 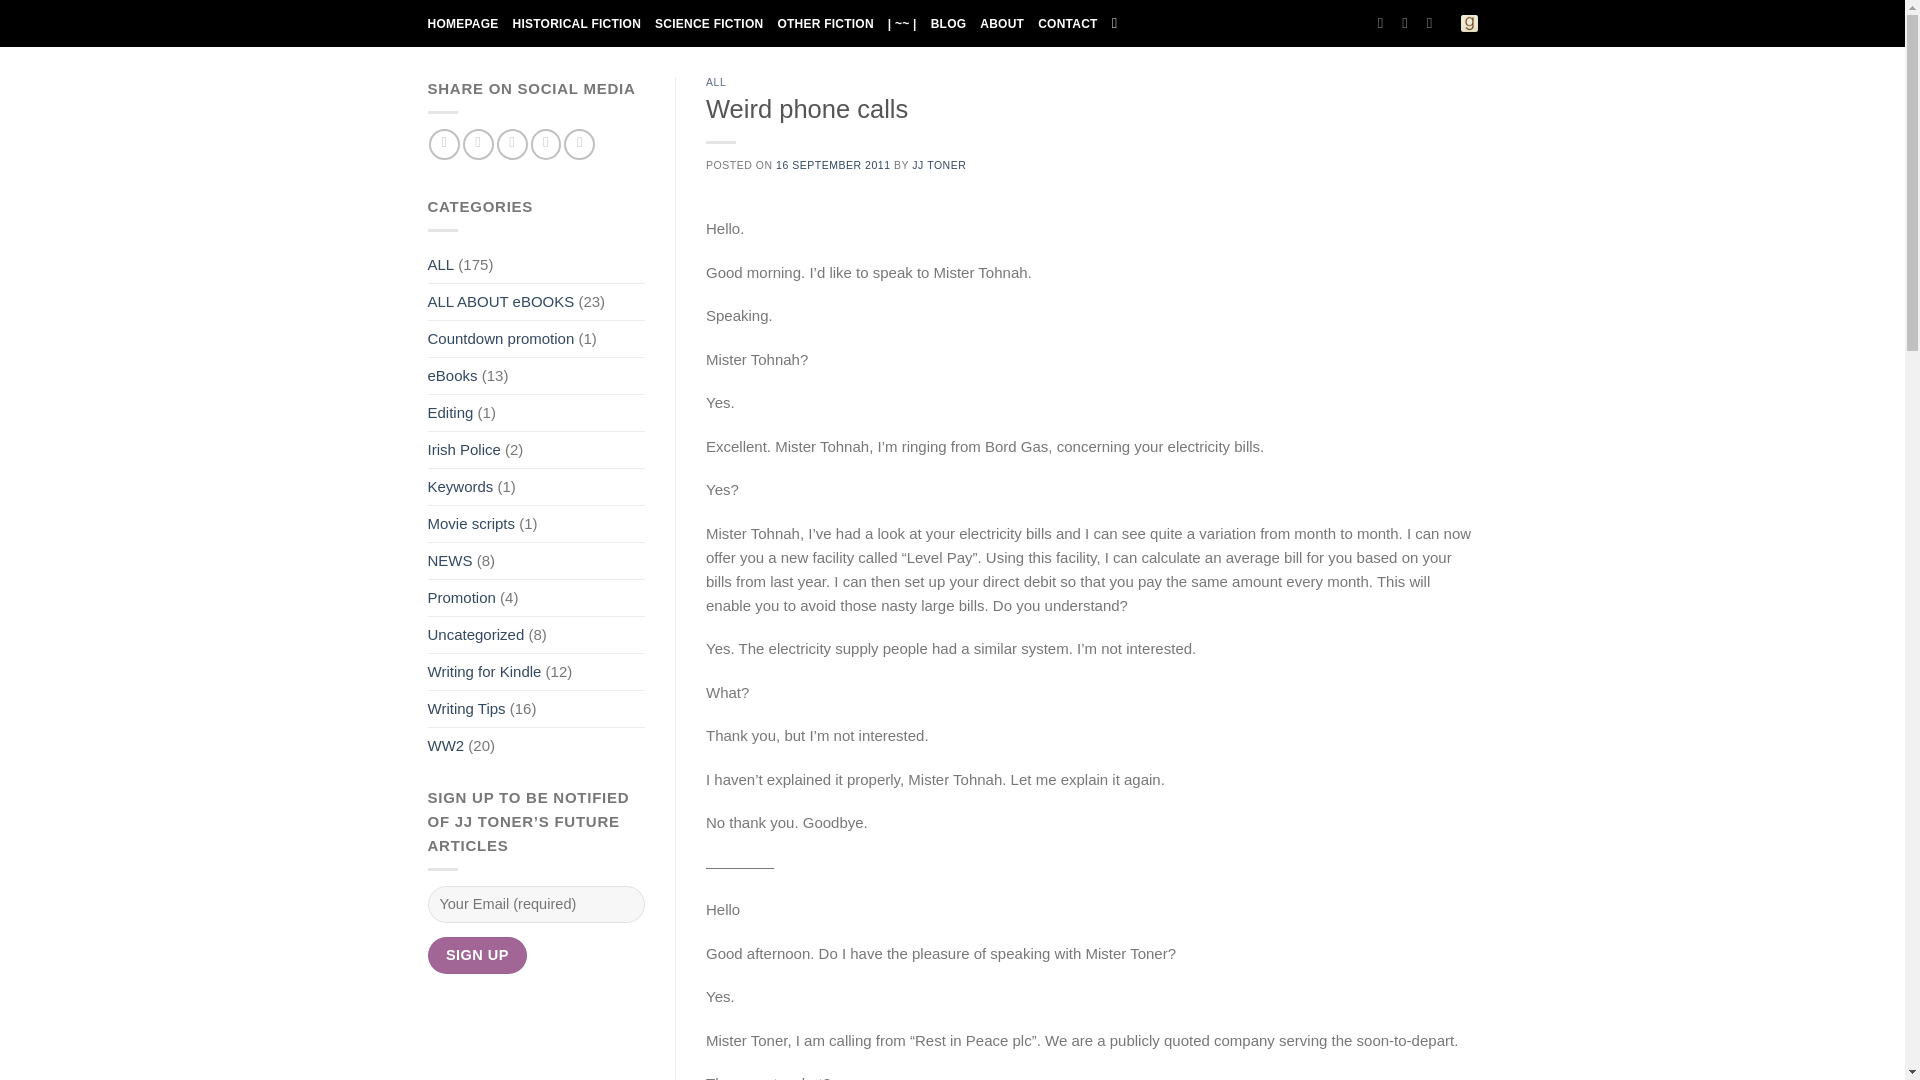 I want to click on Irish Police, so click(x=464, y=450).